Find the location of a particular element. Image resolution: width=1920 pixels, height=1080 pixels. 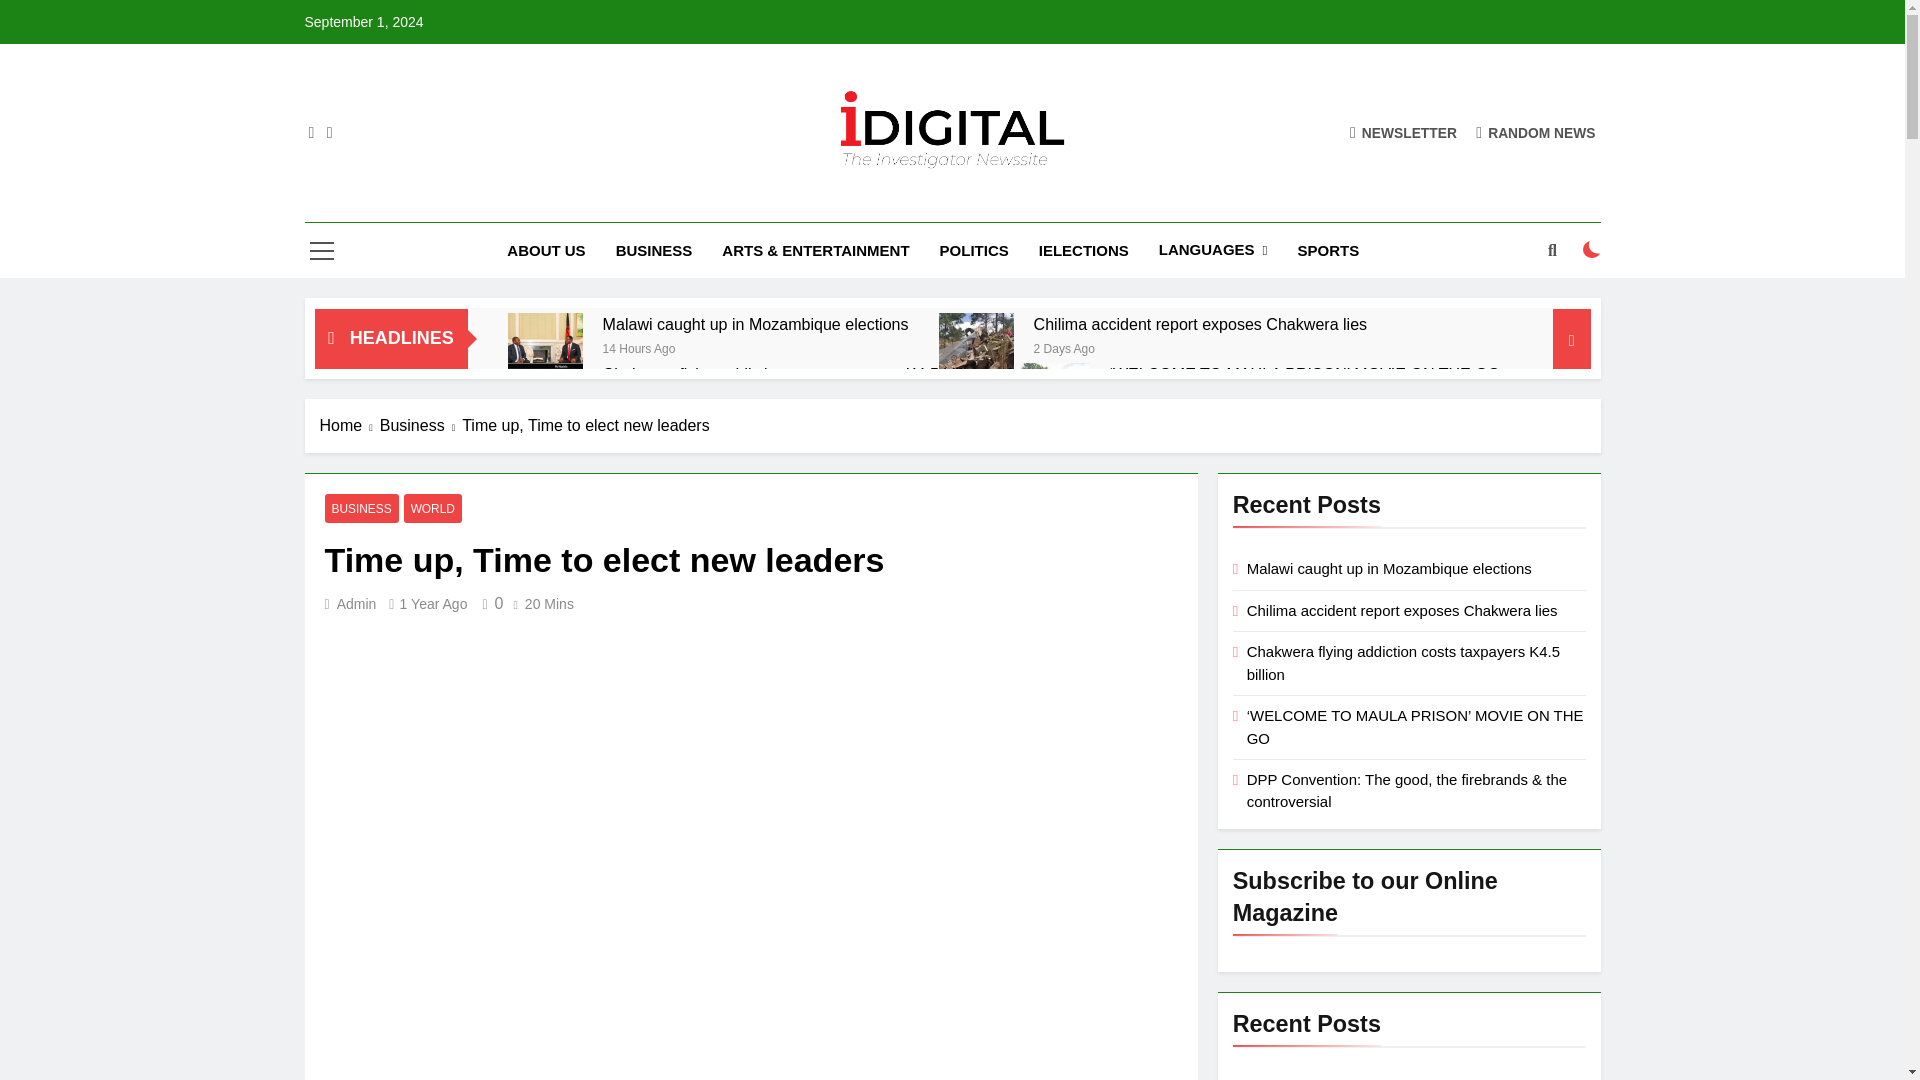

Chilima accident report exposes Chakwera lies is located at coordinates (1200, 324).